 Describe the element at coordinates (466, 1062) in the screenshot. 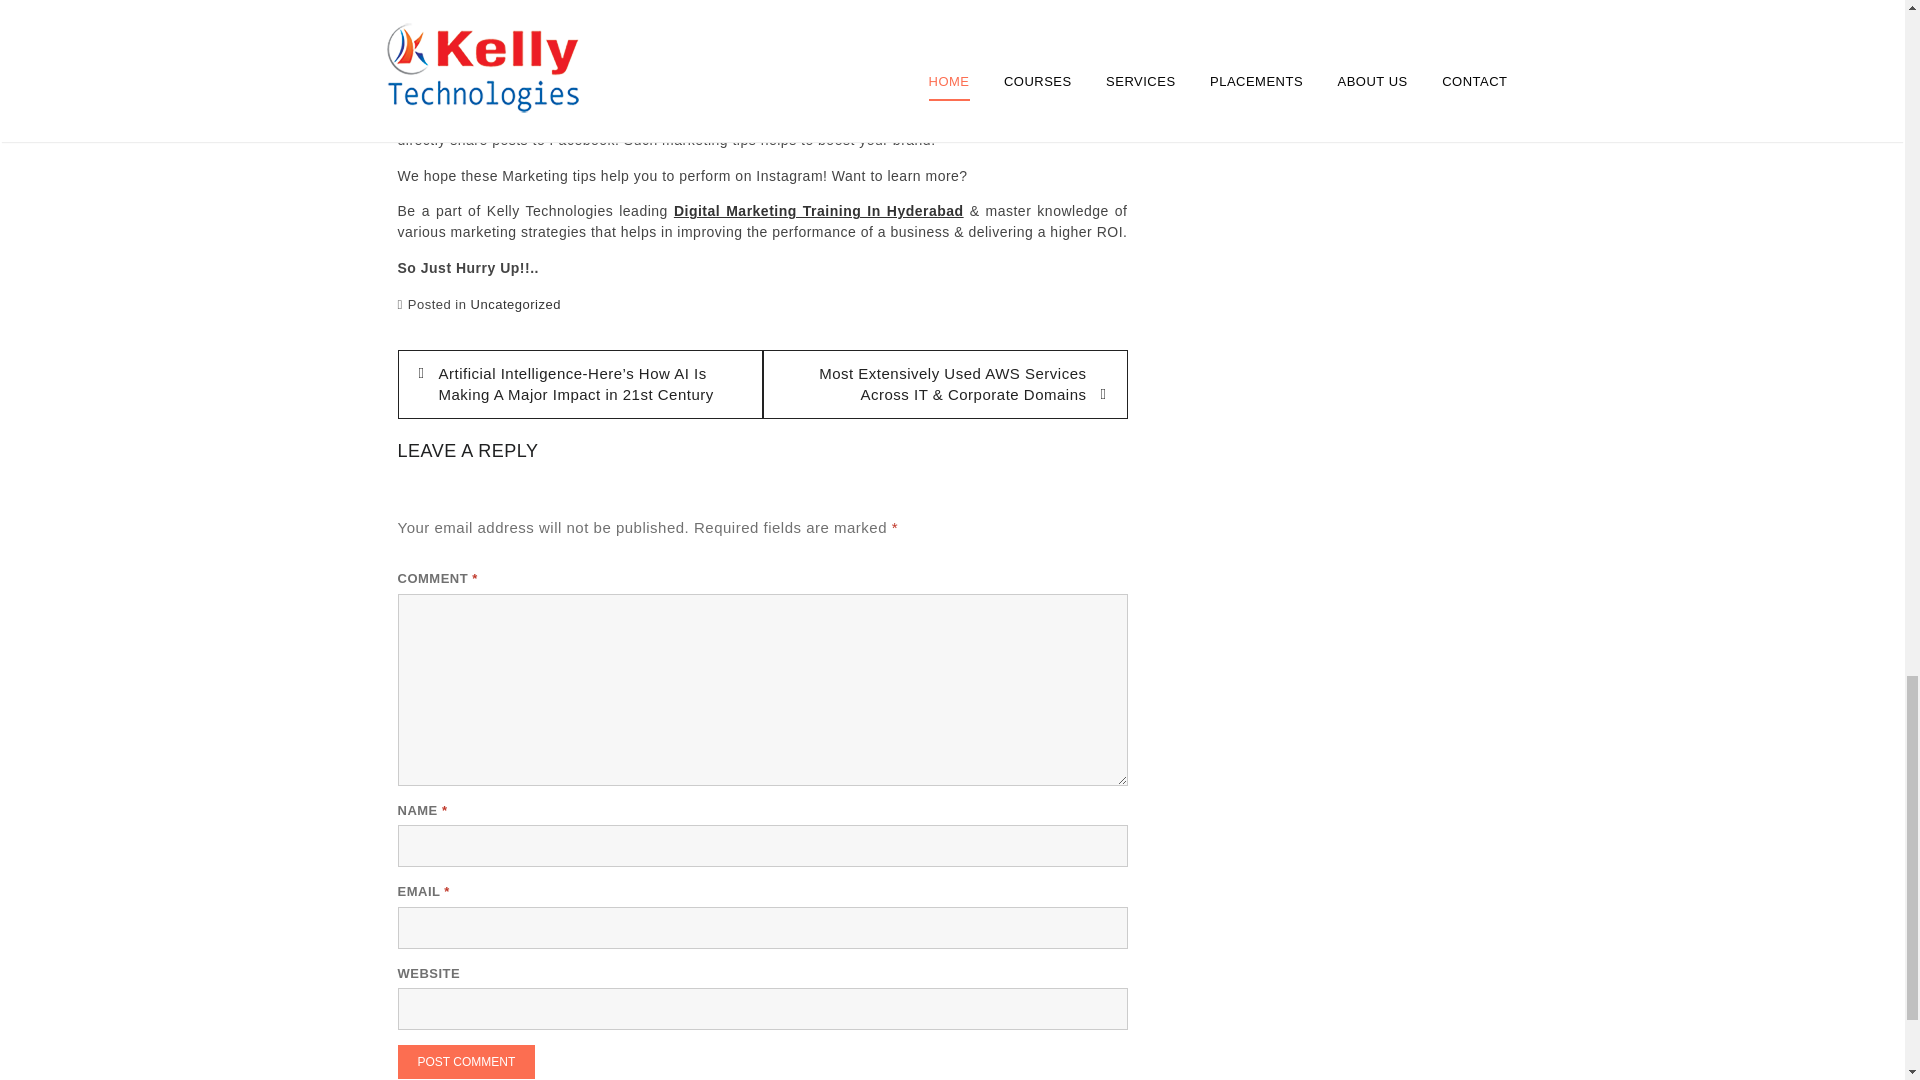

I see `Post Comment` at that location.